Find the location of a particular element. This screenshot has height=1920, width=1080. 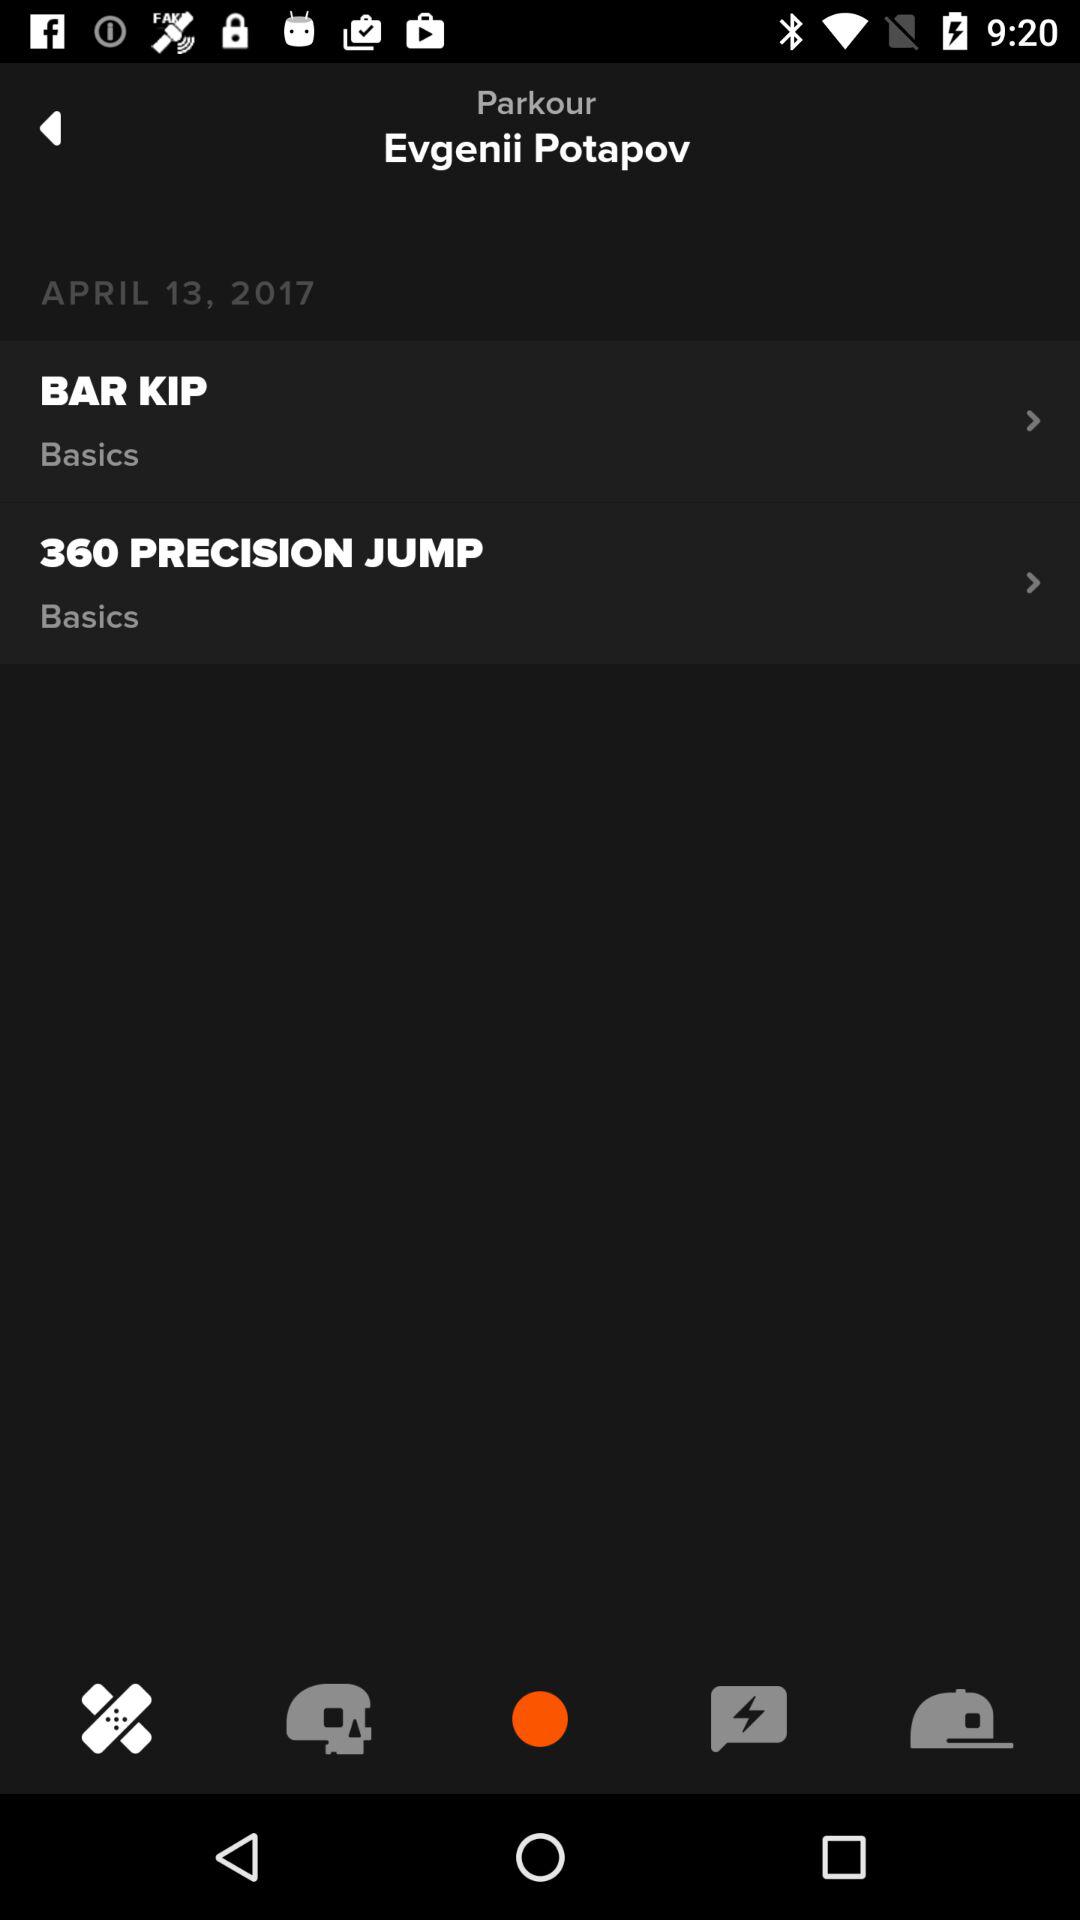

select the second arrow icon is located at coordinates (1034, 582).